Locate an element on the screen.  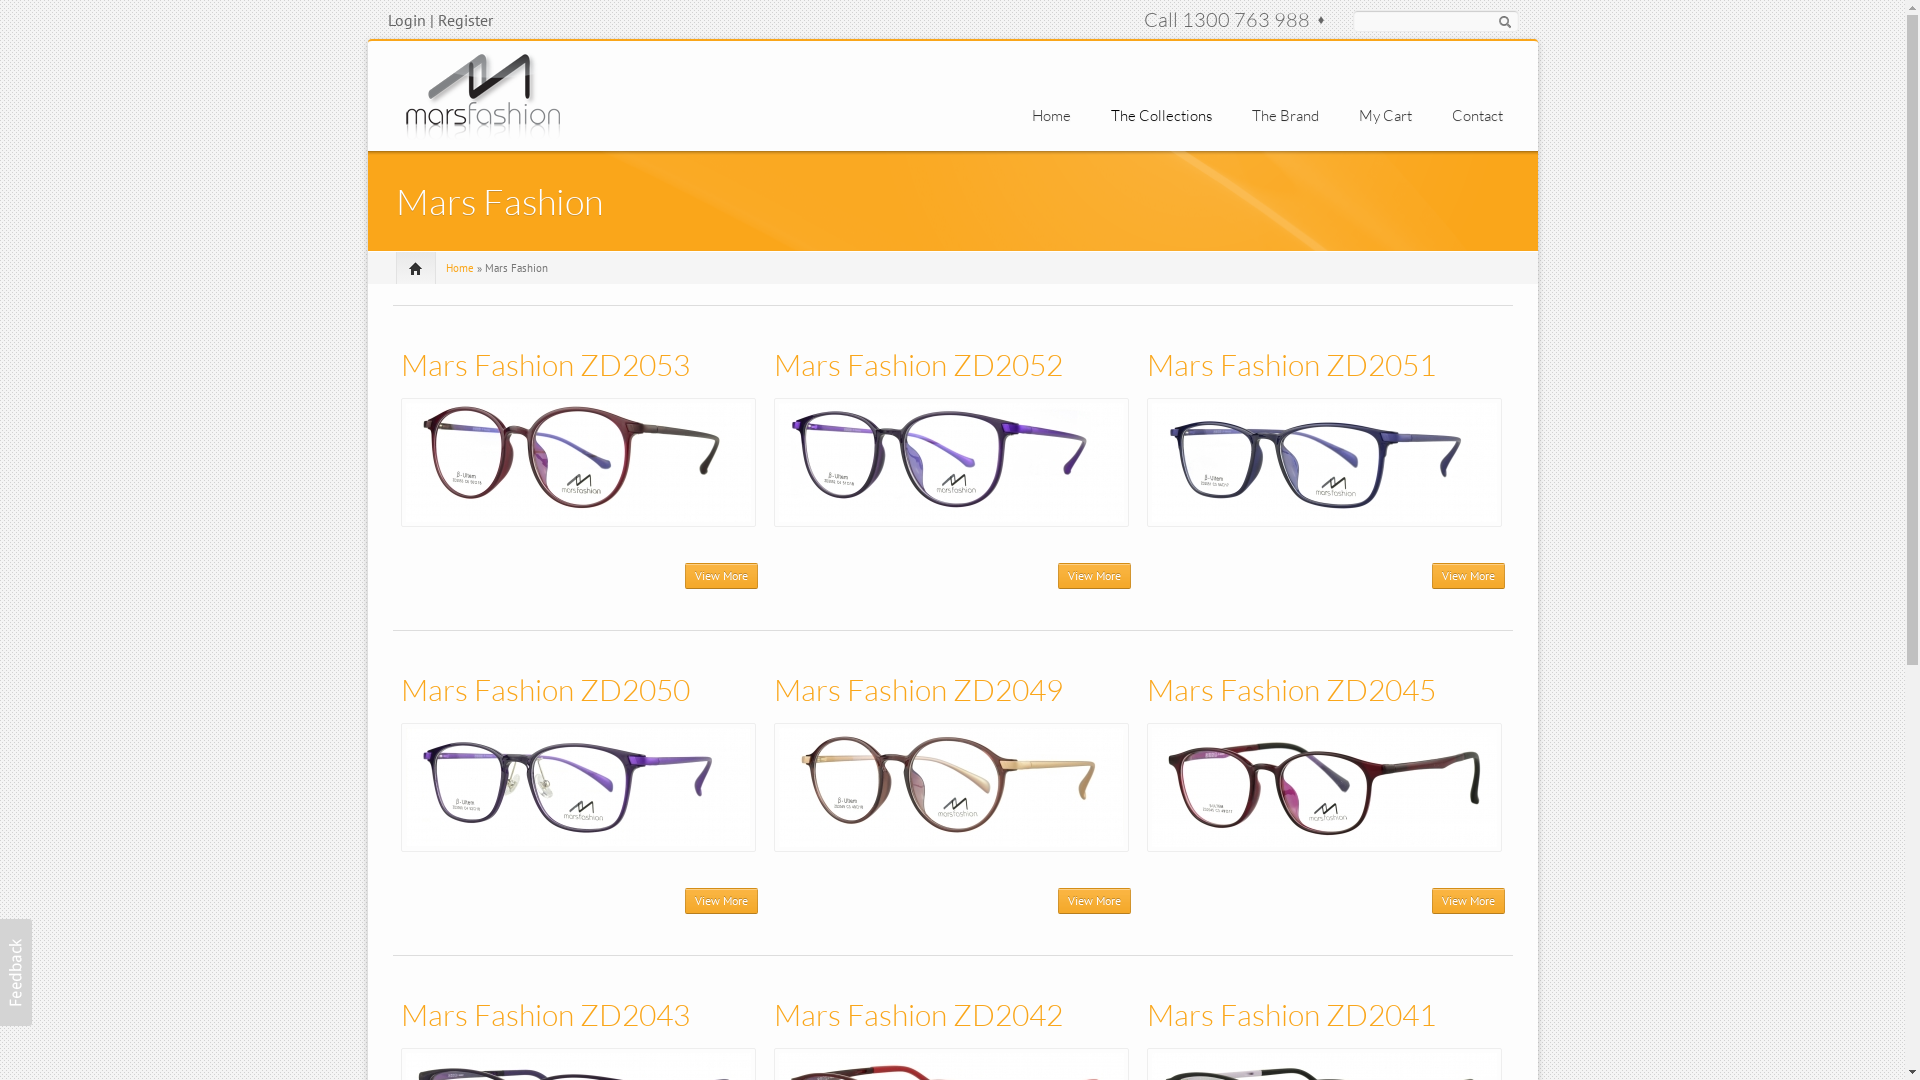
Mars Fashion ZD2051 is located at coordinates (1292, 364).